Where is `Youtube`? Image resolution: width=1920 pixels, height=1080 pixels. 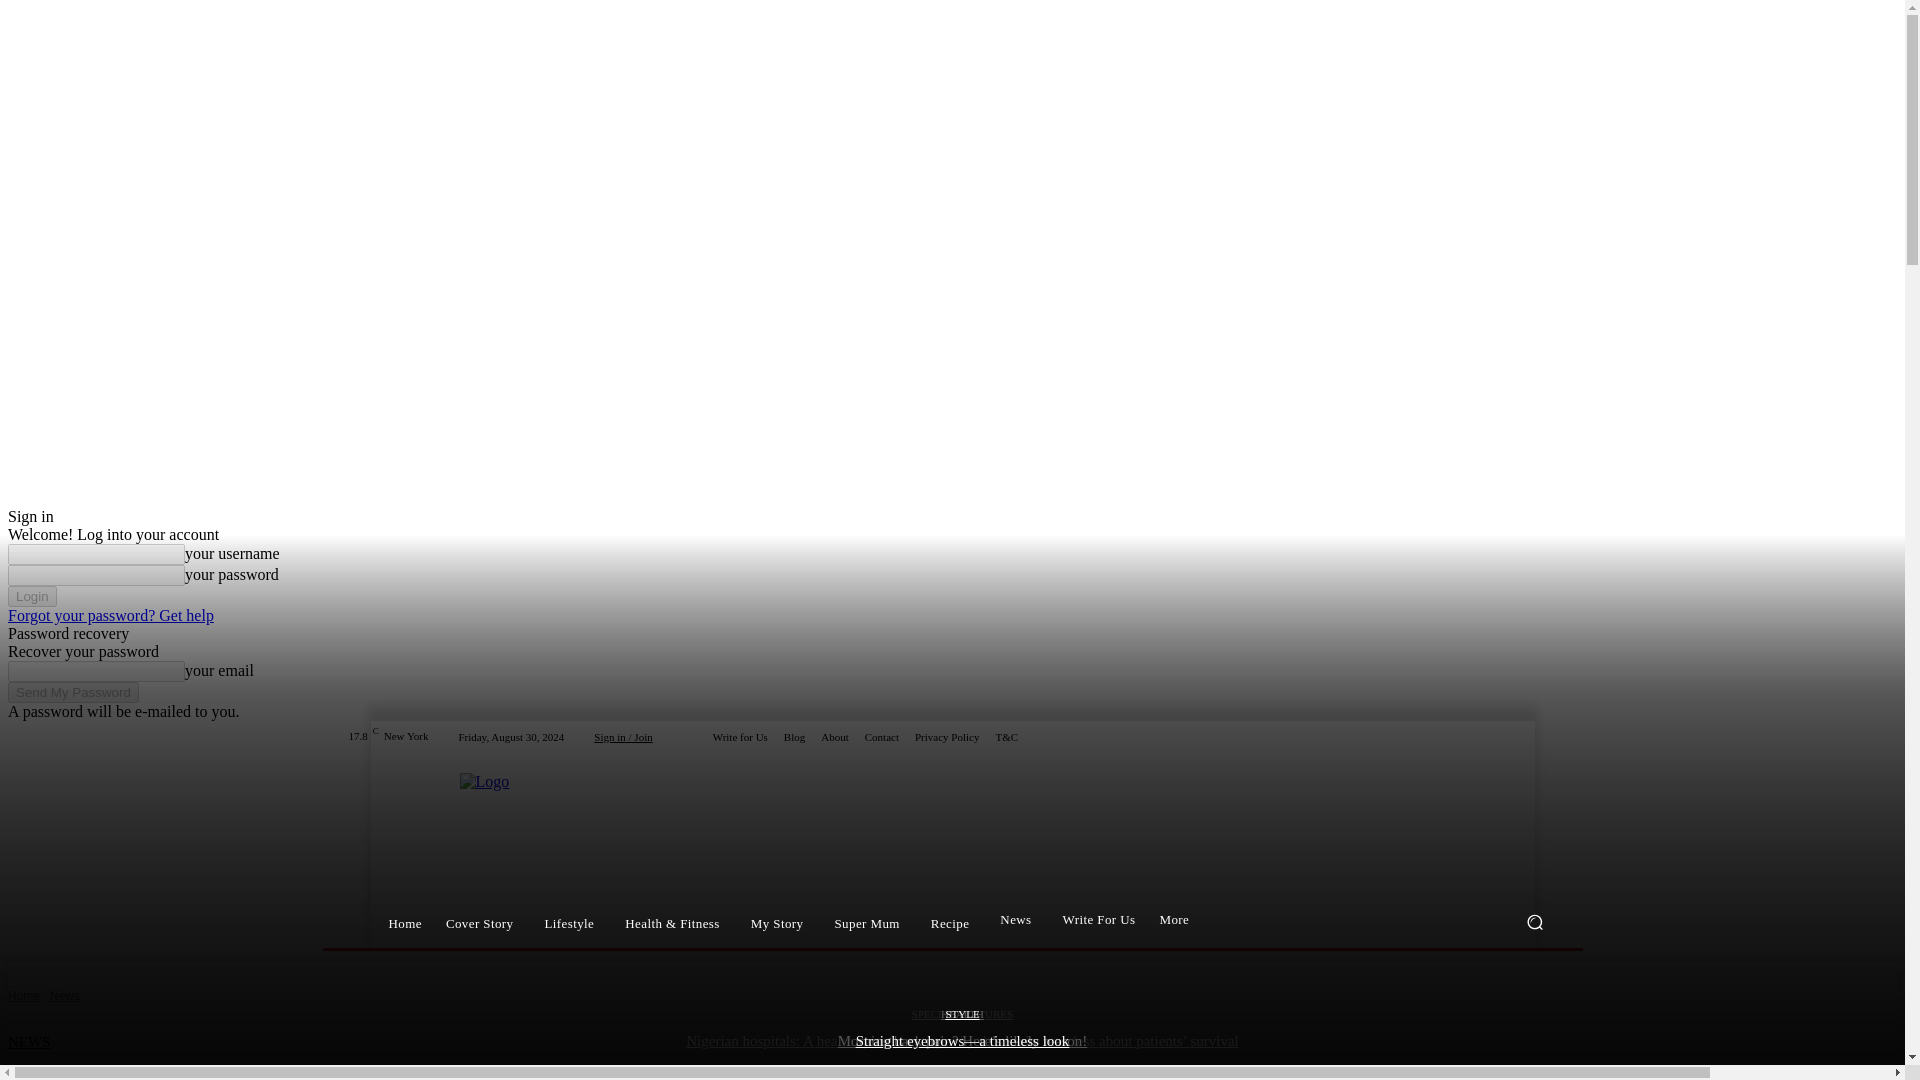 Youtube is located at coordinates (1546, 736).